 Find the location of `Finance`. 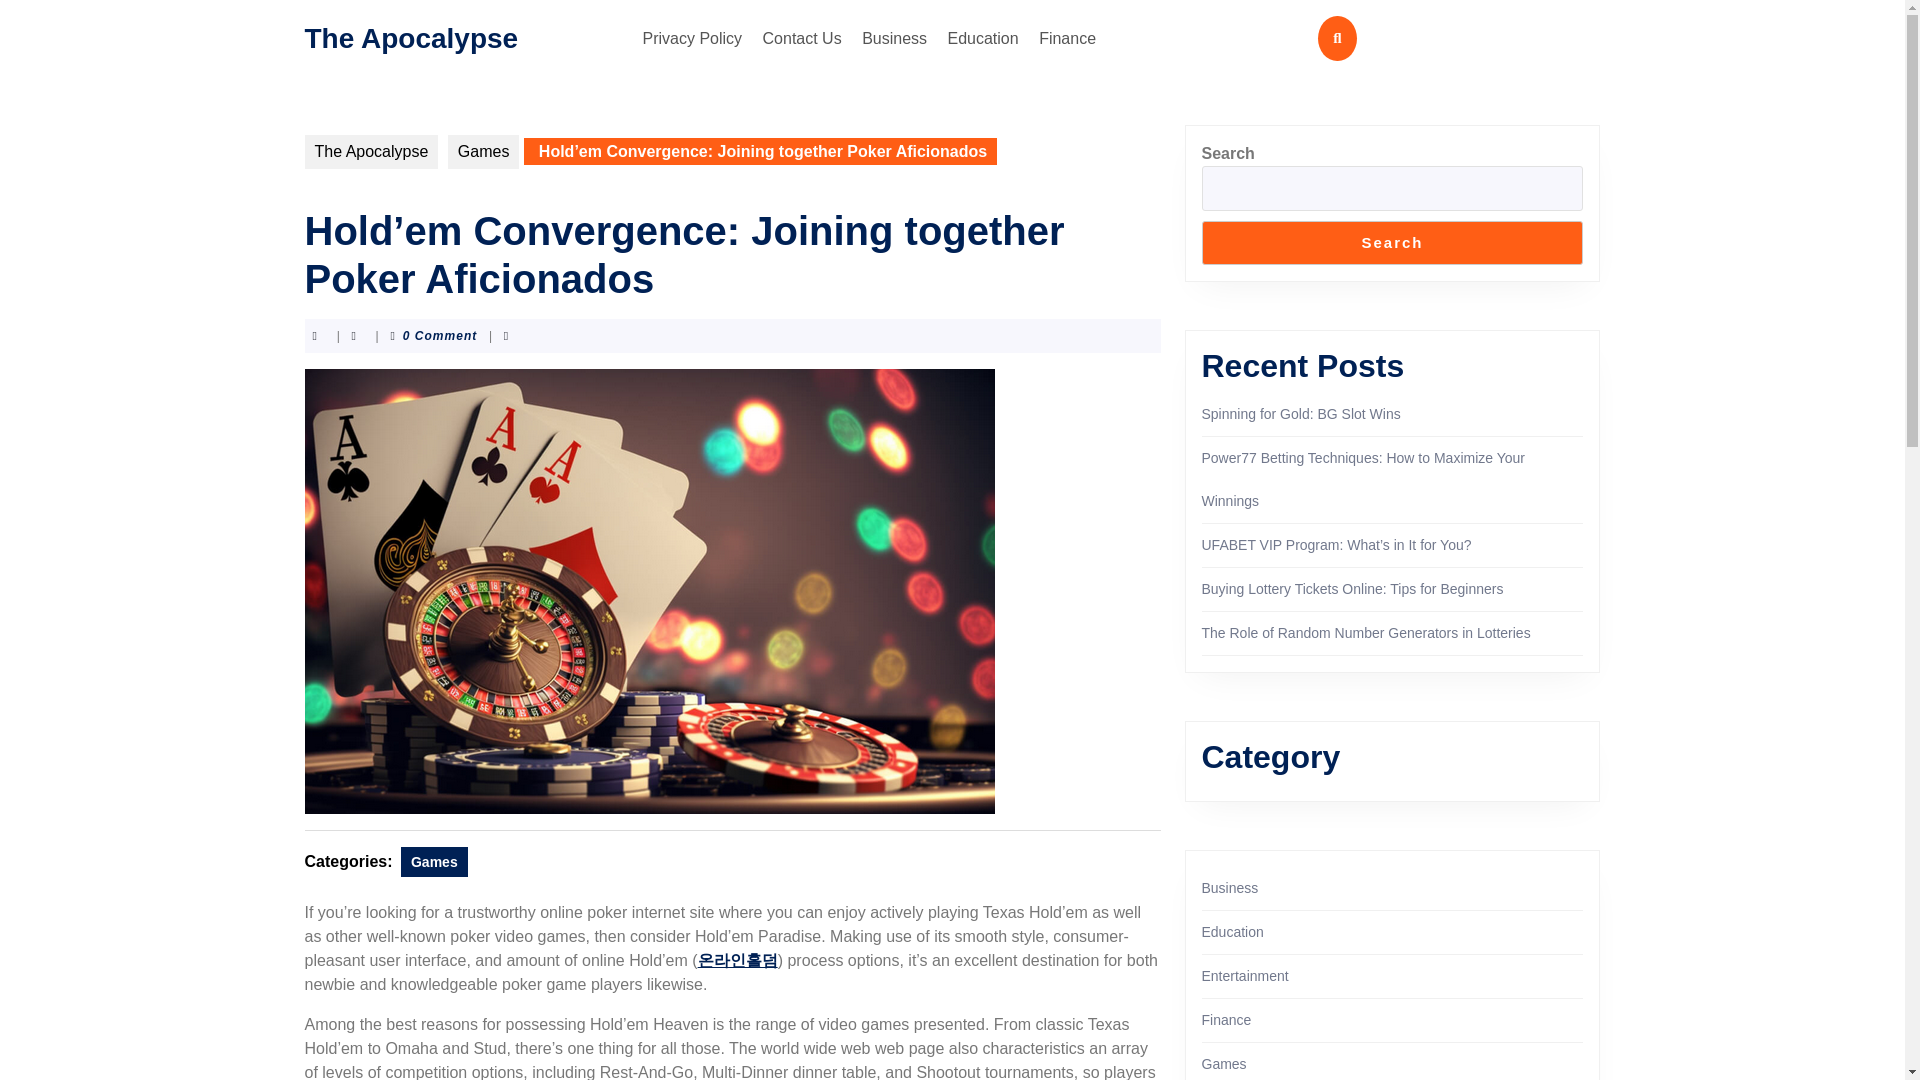

Finance is located at coordinates (1068, 38).